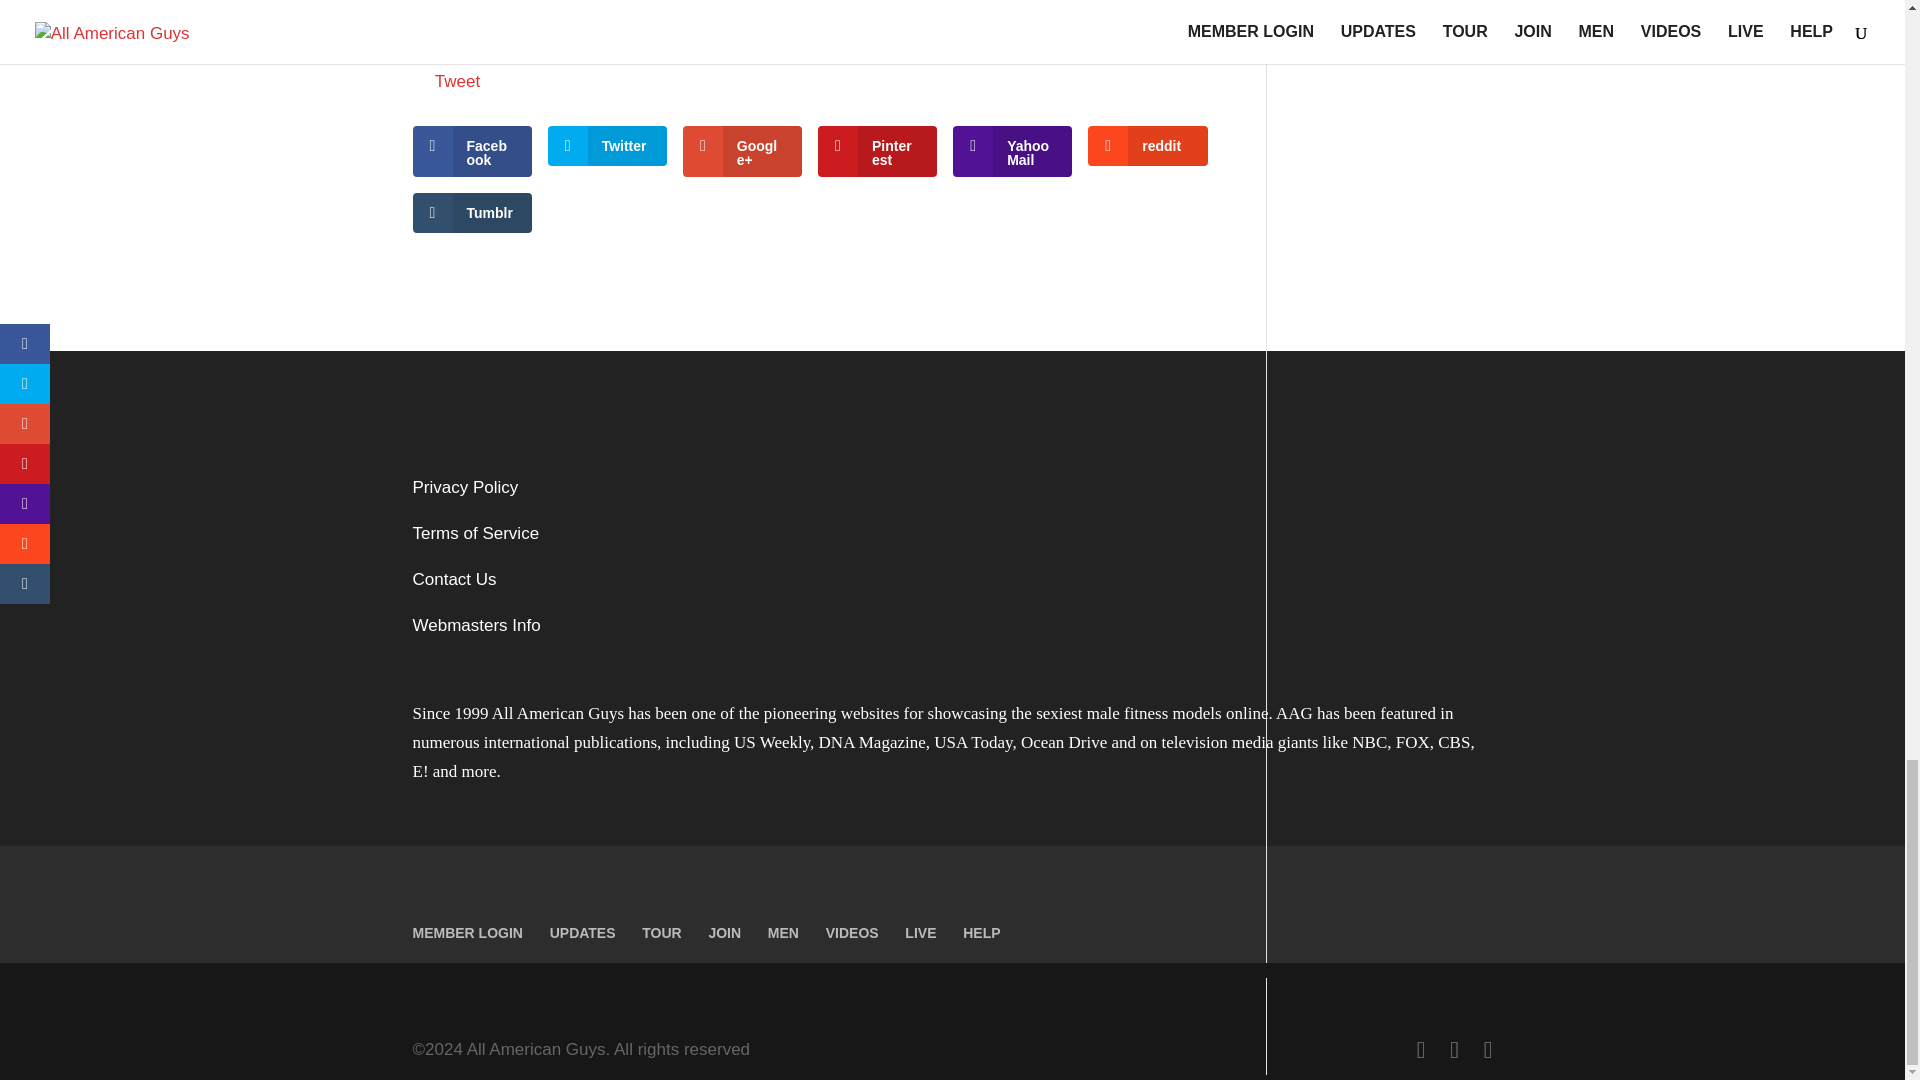  Describe the element at coordinates (1012, 152) in the screenshot. I see `Yahoo Mail` at that location.